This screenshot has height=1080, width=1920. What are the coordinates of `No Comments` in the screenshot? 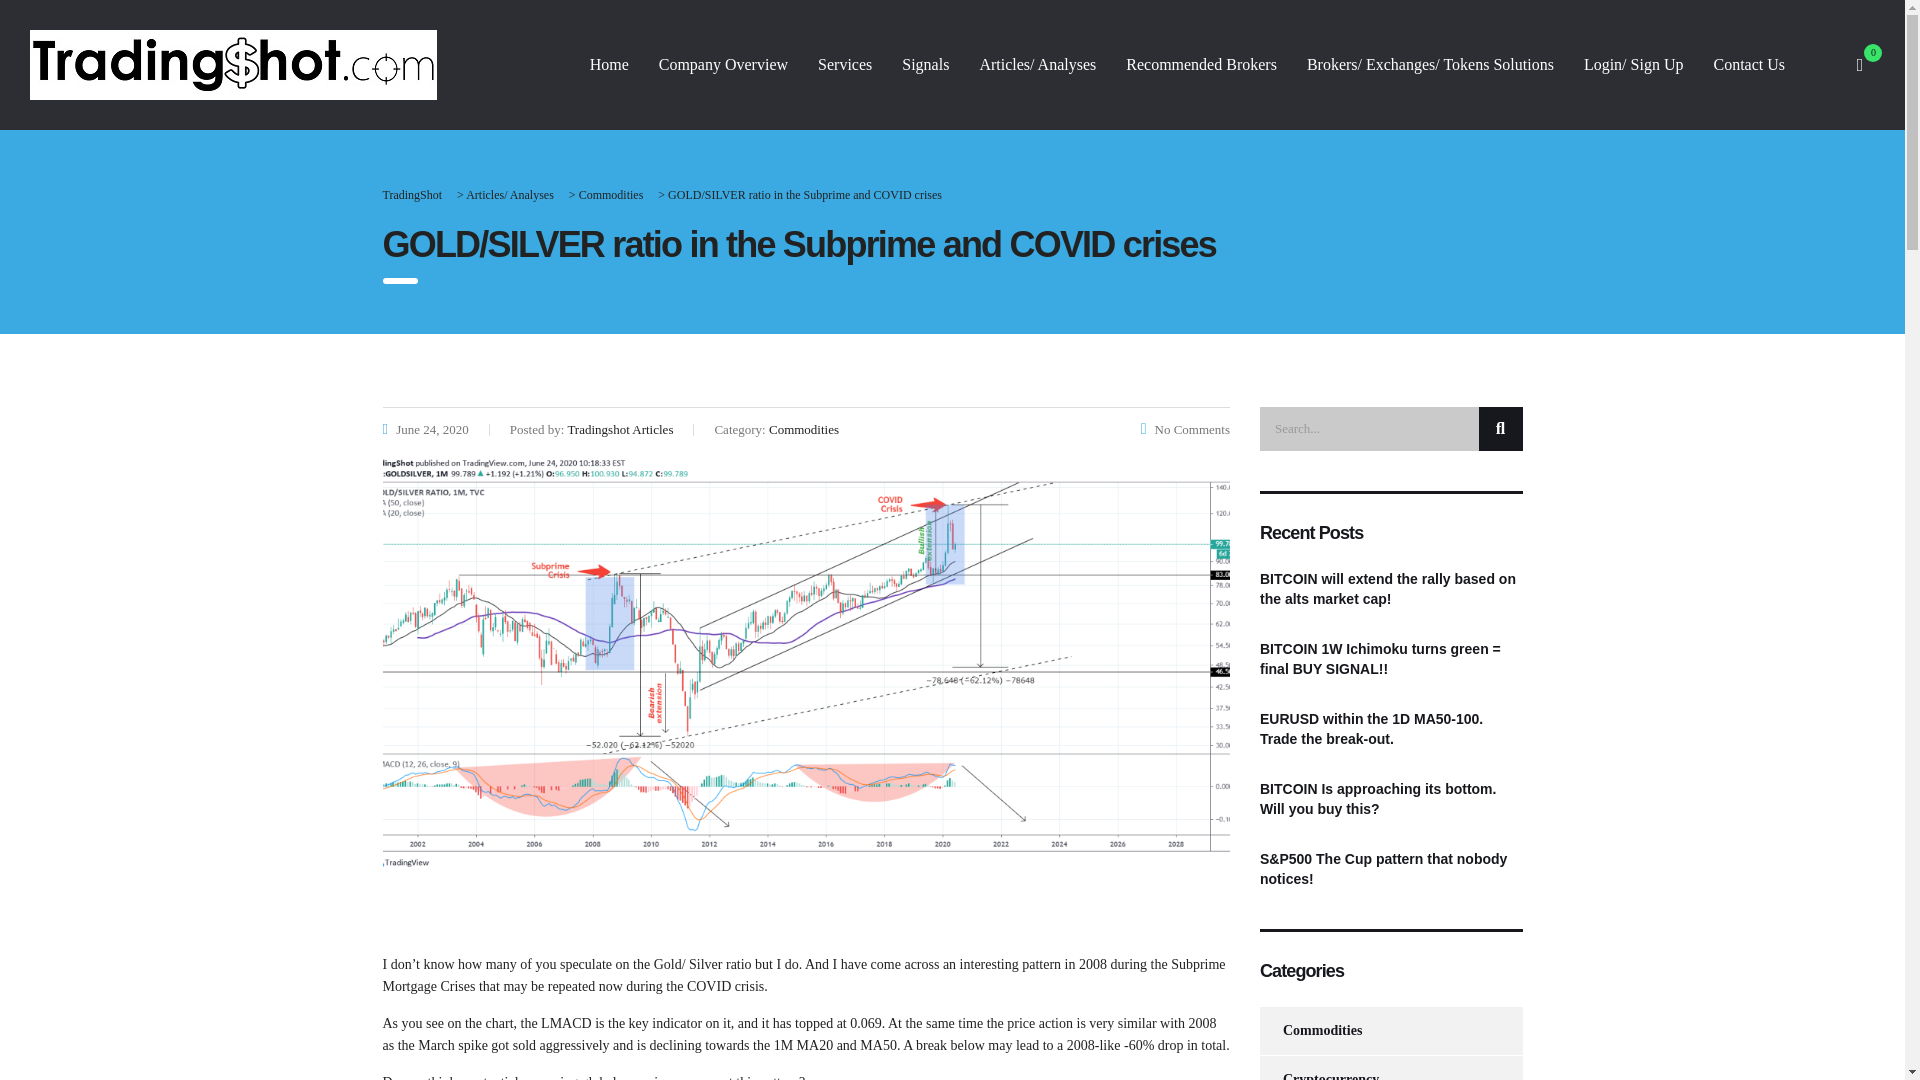 It's located at (1185, 430).